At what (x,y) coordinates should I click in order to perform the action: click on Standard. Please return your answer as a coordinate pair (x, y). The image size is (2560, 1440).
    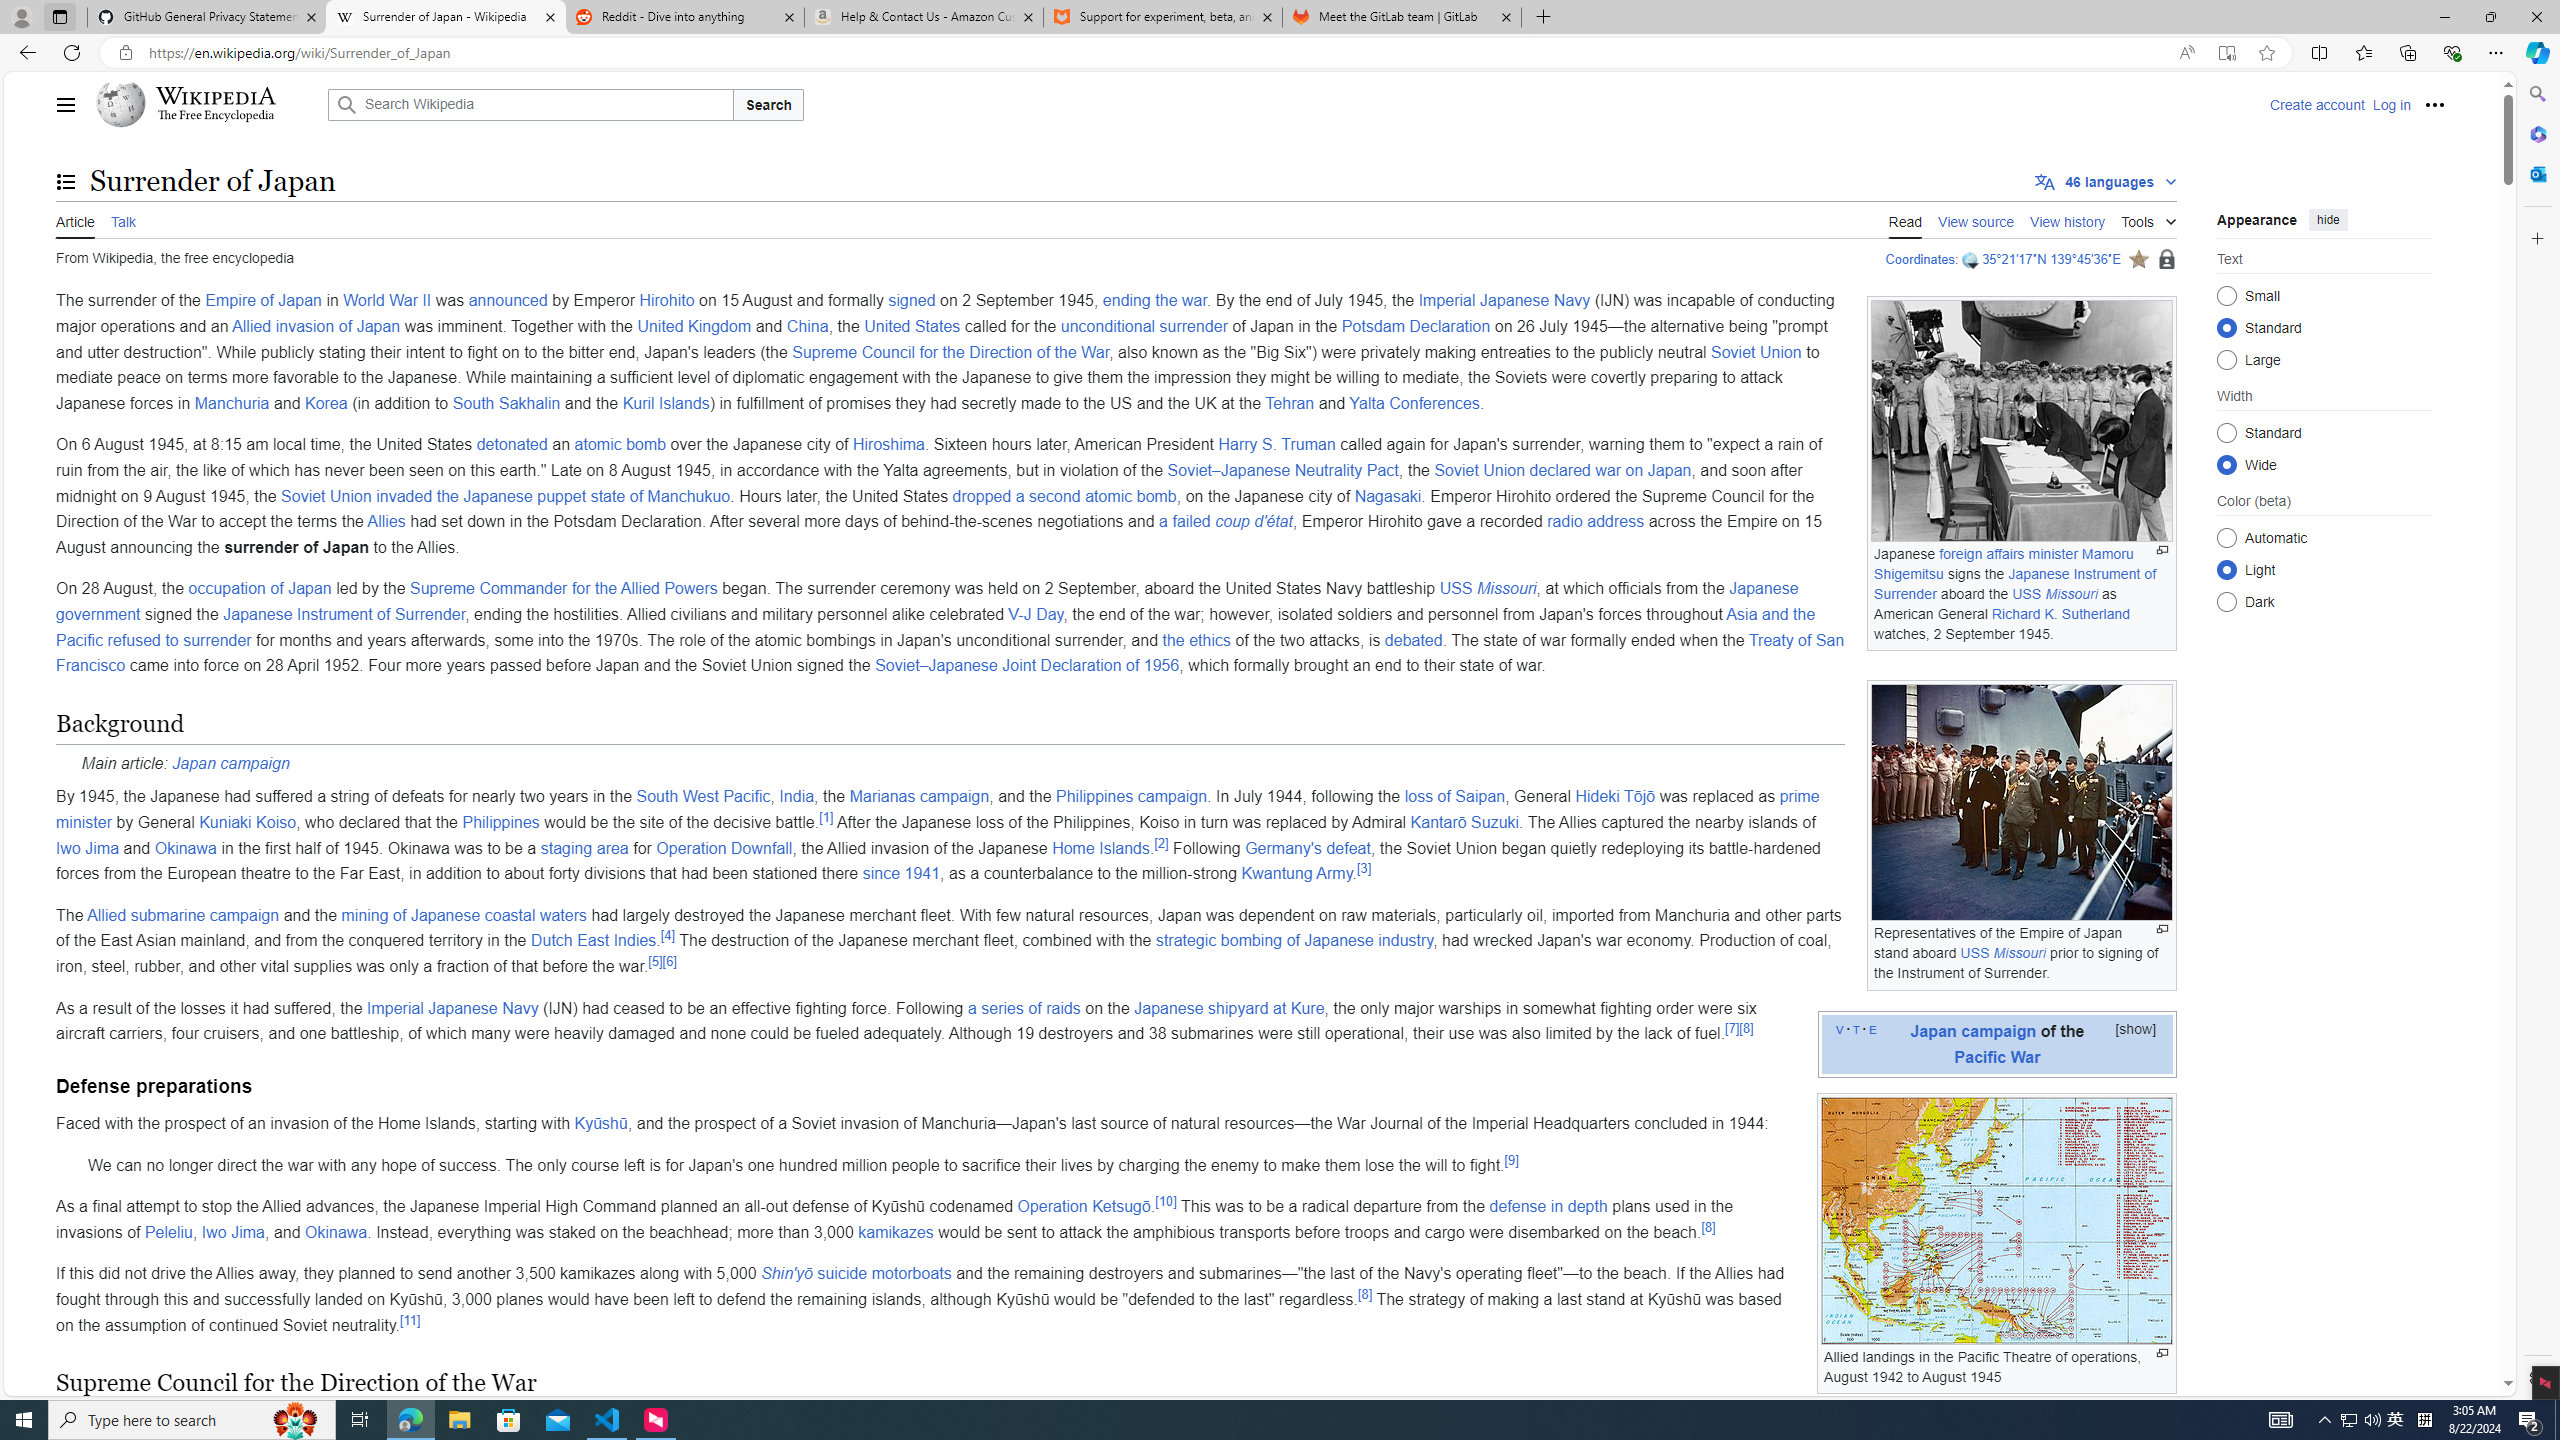
    Looking at the image, I should click on (2226, 432).